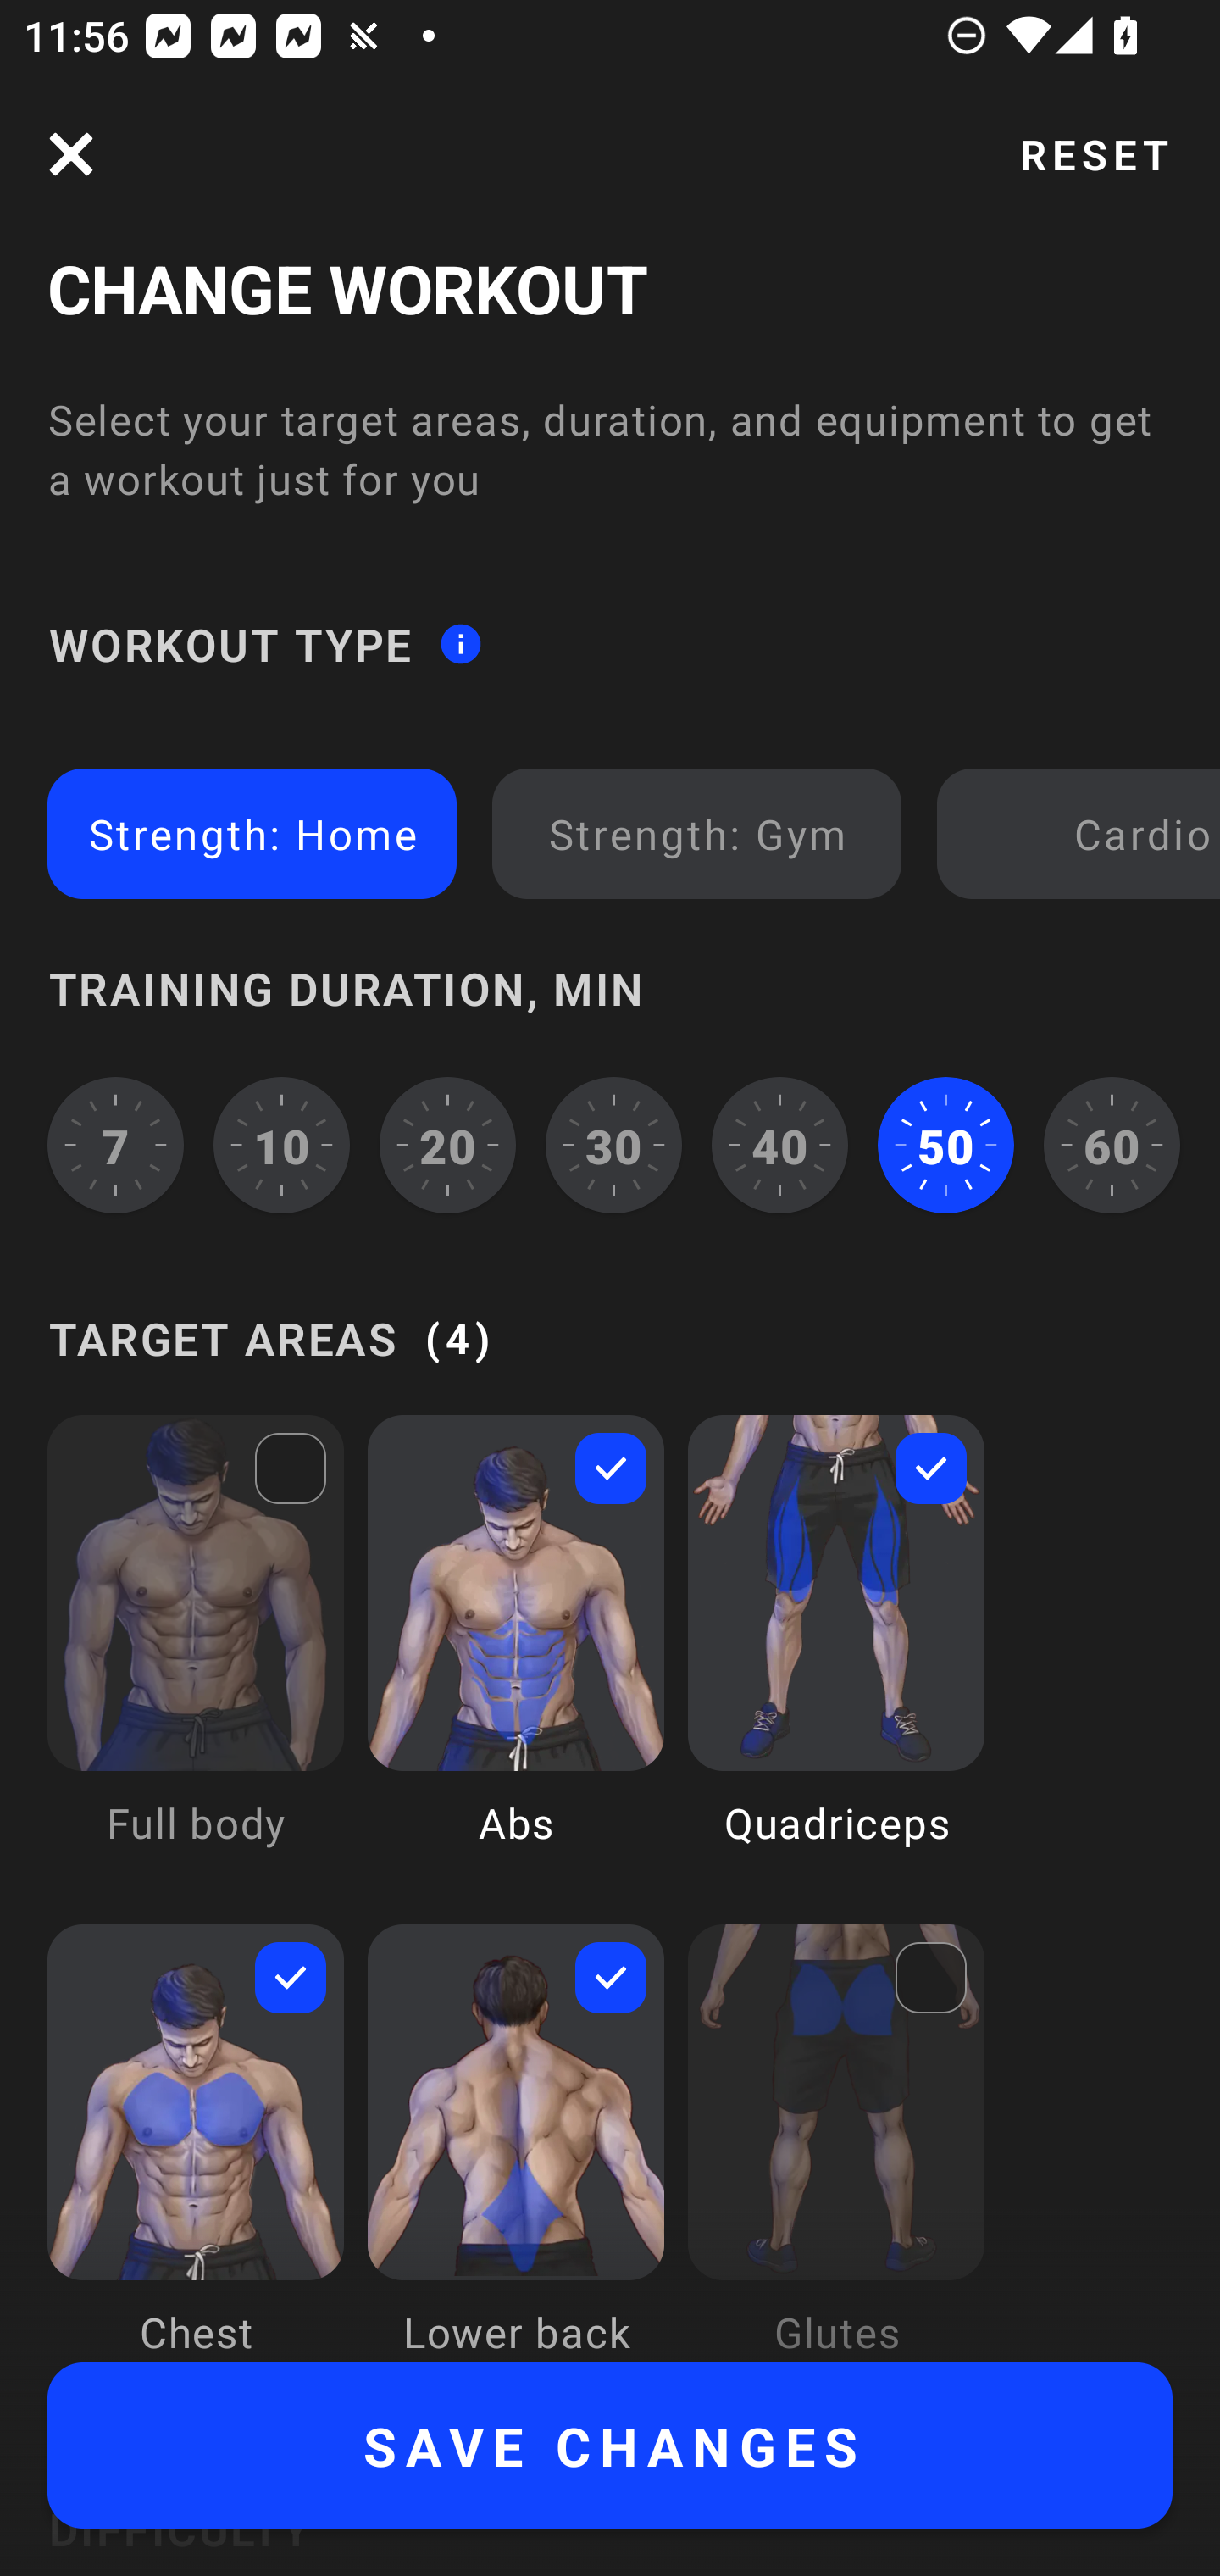  Describe the element at coordinates (1084, 832) in the screenshot. I see `Cardio` at that location.